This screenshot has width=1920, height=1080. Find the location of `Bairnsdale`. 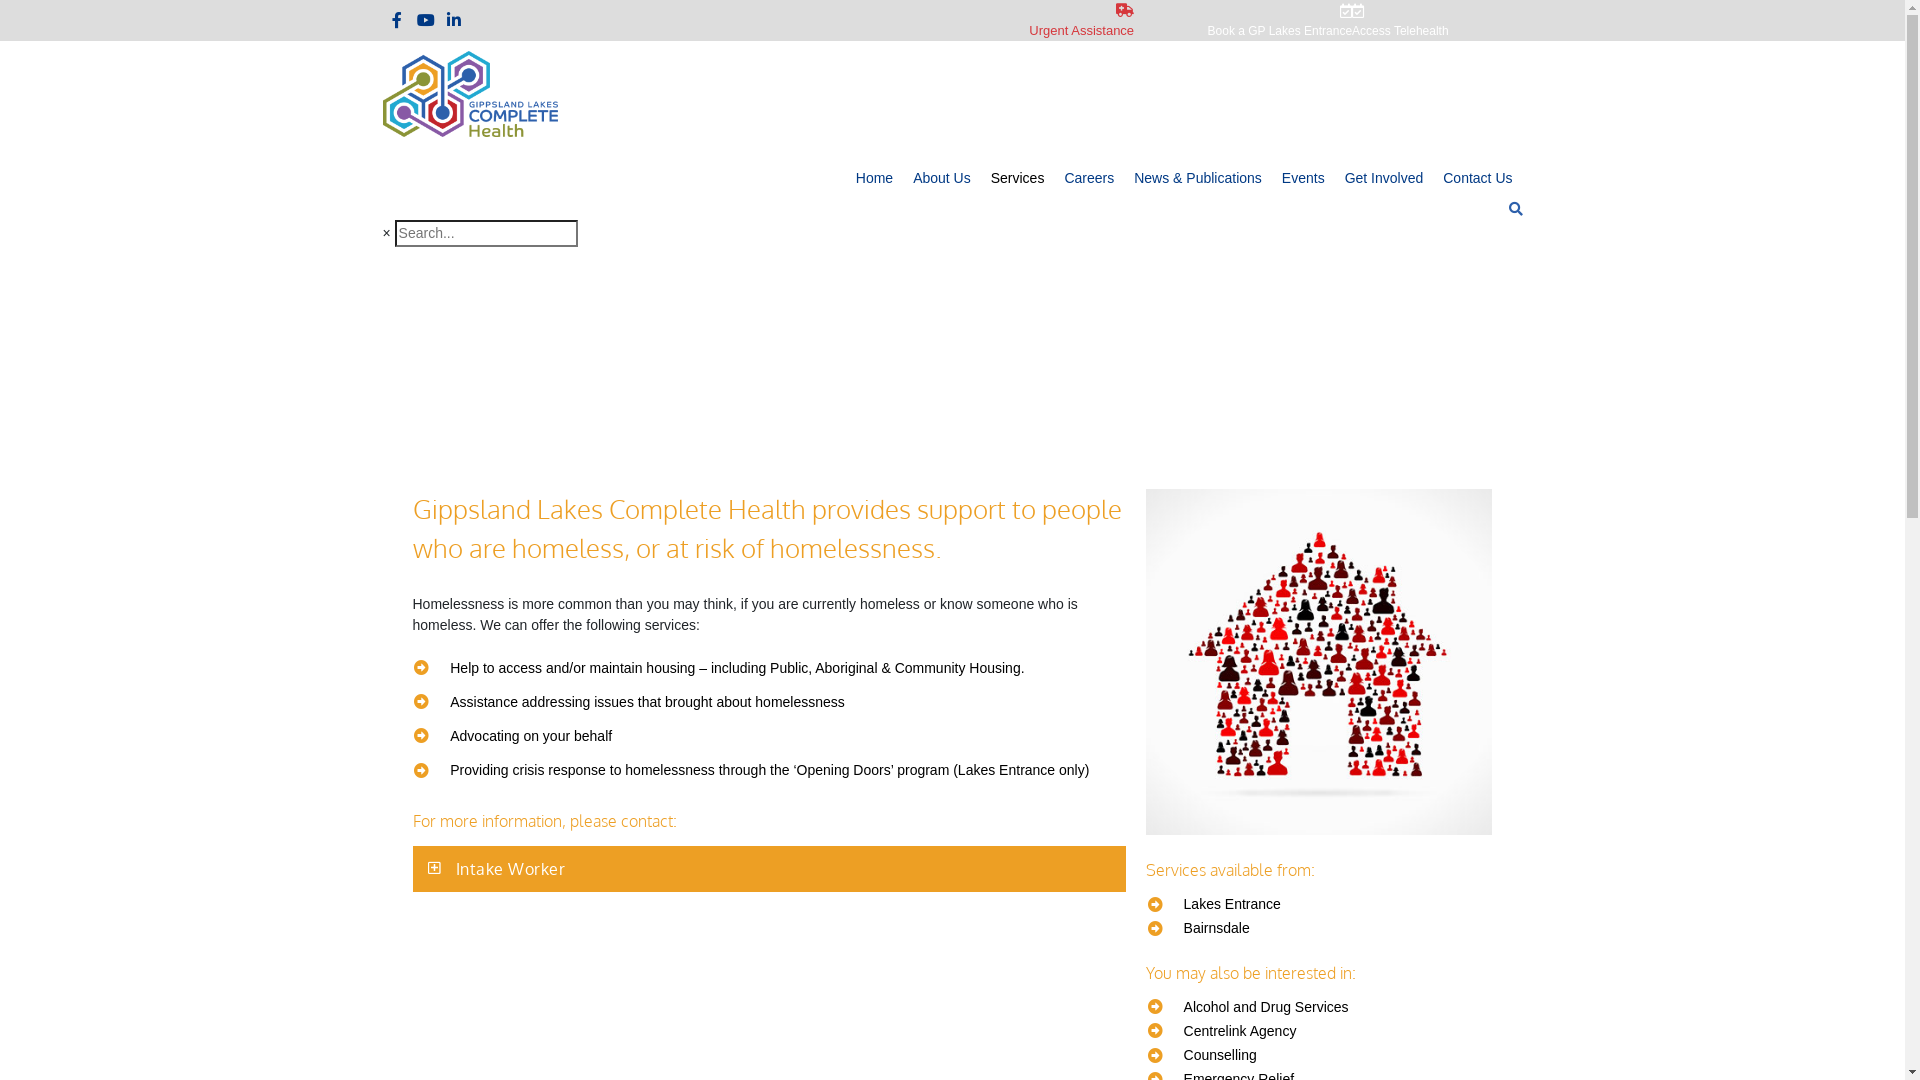

Bairnsdale is located at coordinates (1320, 928).